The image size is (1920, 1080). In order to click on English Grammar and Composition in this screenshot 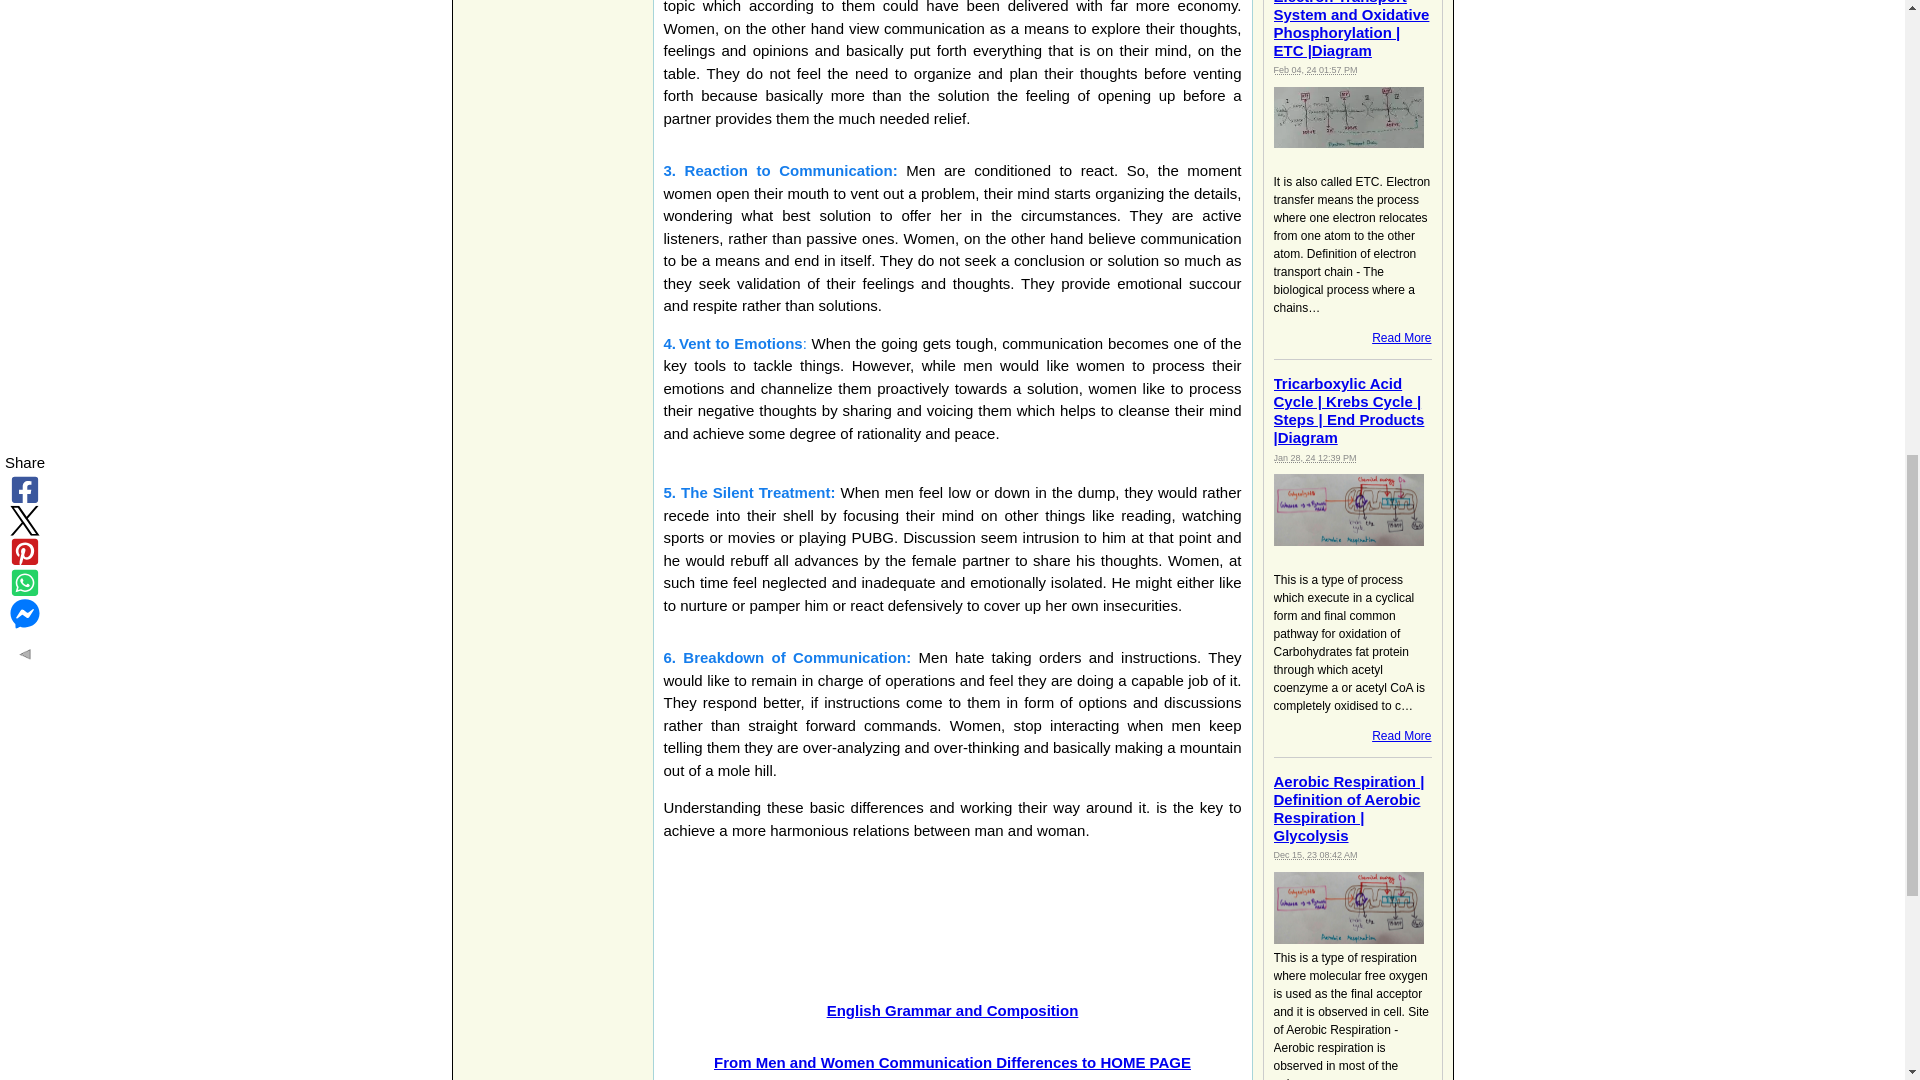, I will do `click(953, 1010)`.